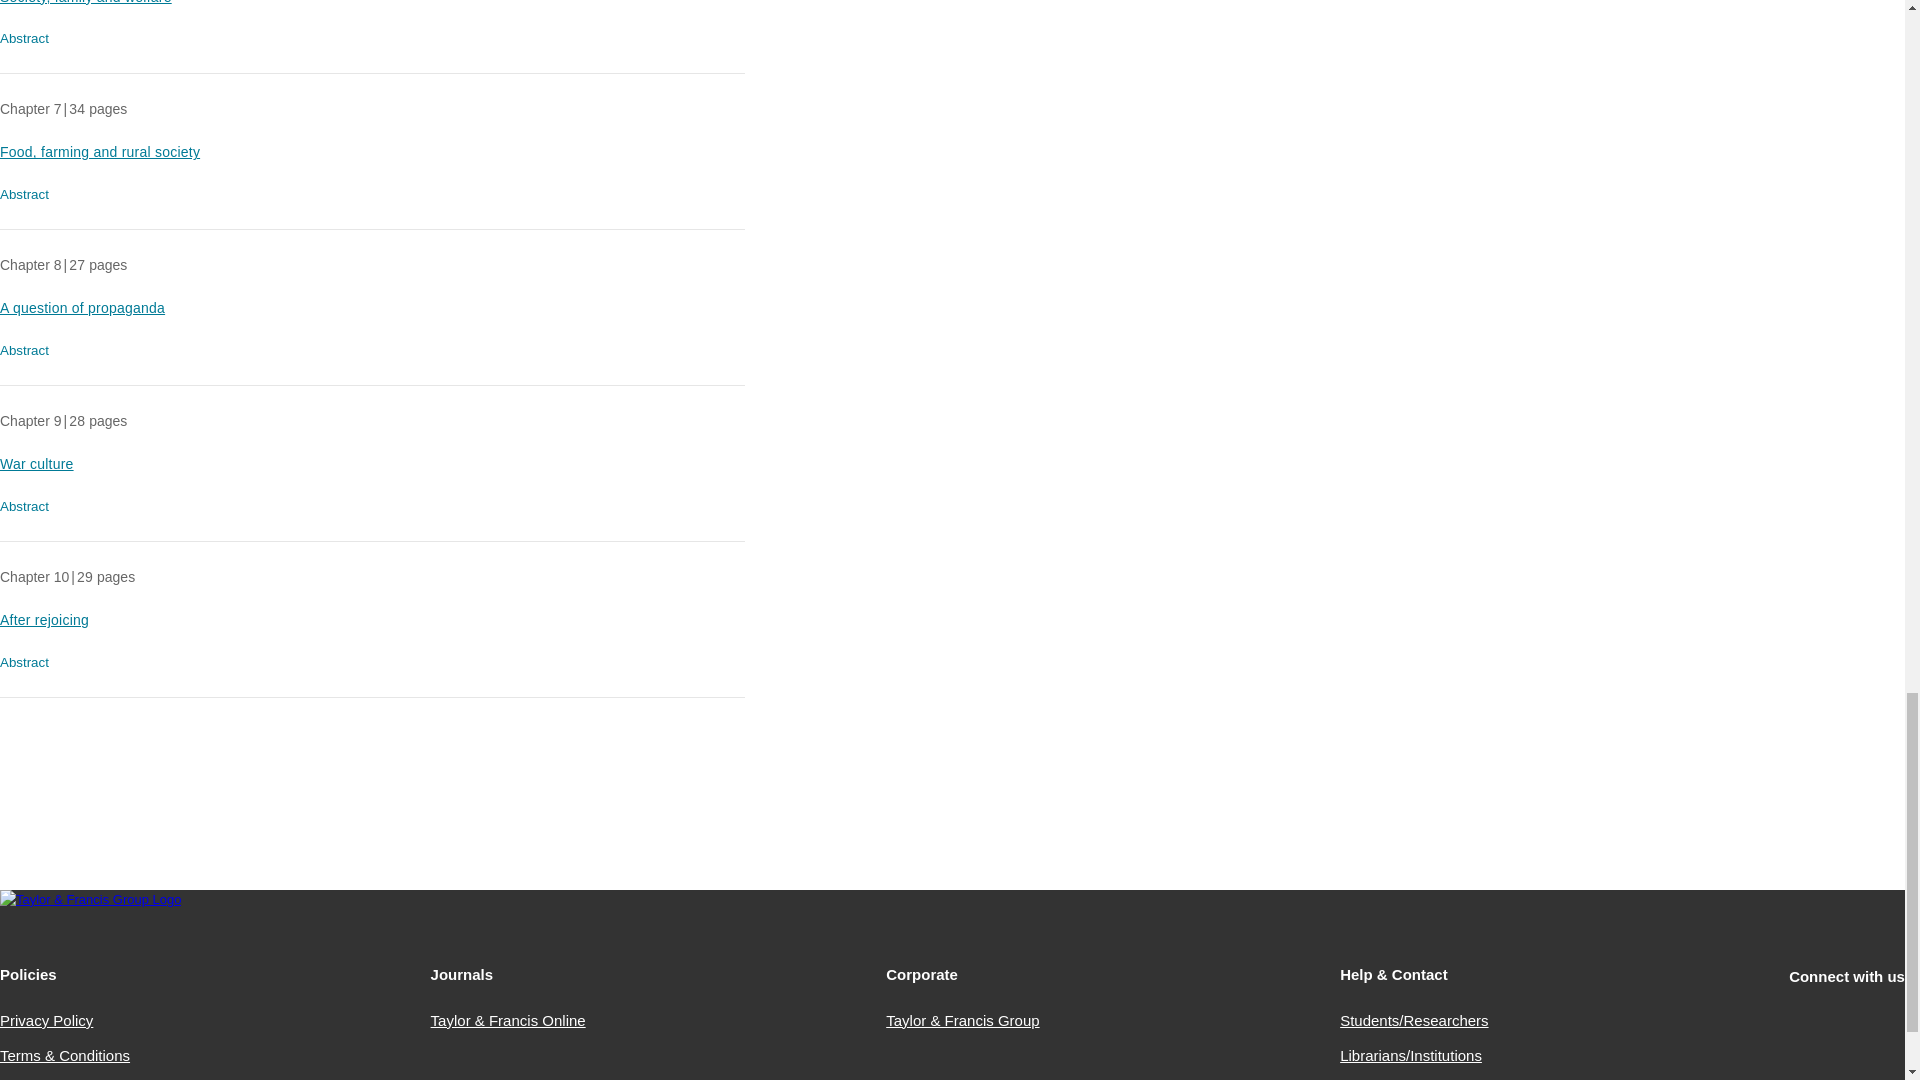 The height and width of the screenshot is (1080, 1920). What do you see at coordinates (28, 38) in the screenshot?
I see `Abstract` at bounding box center [28, 38].